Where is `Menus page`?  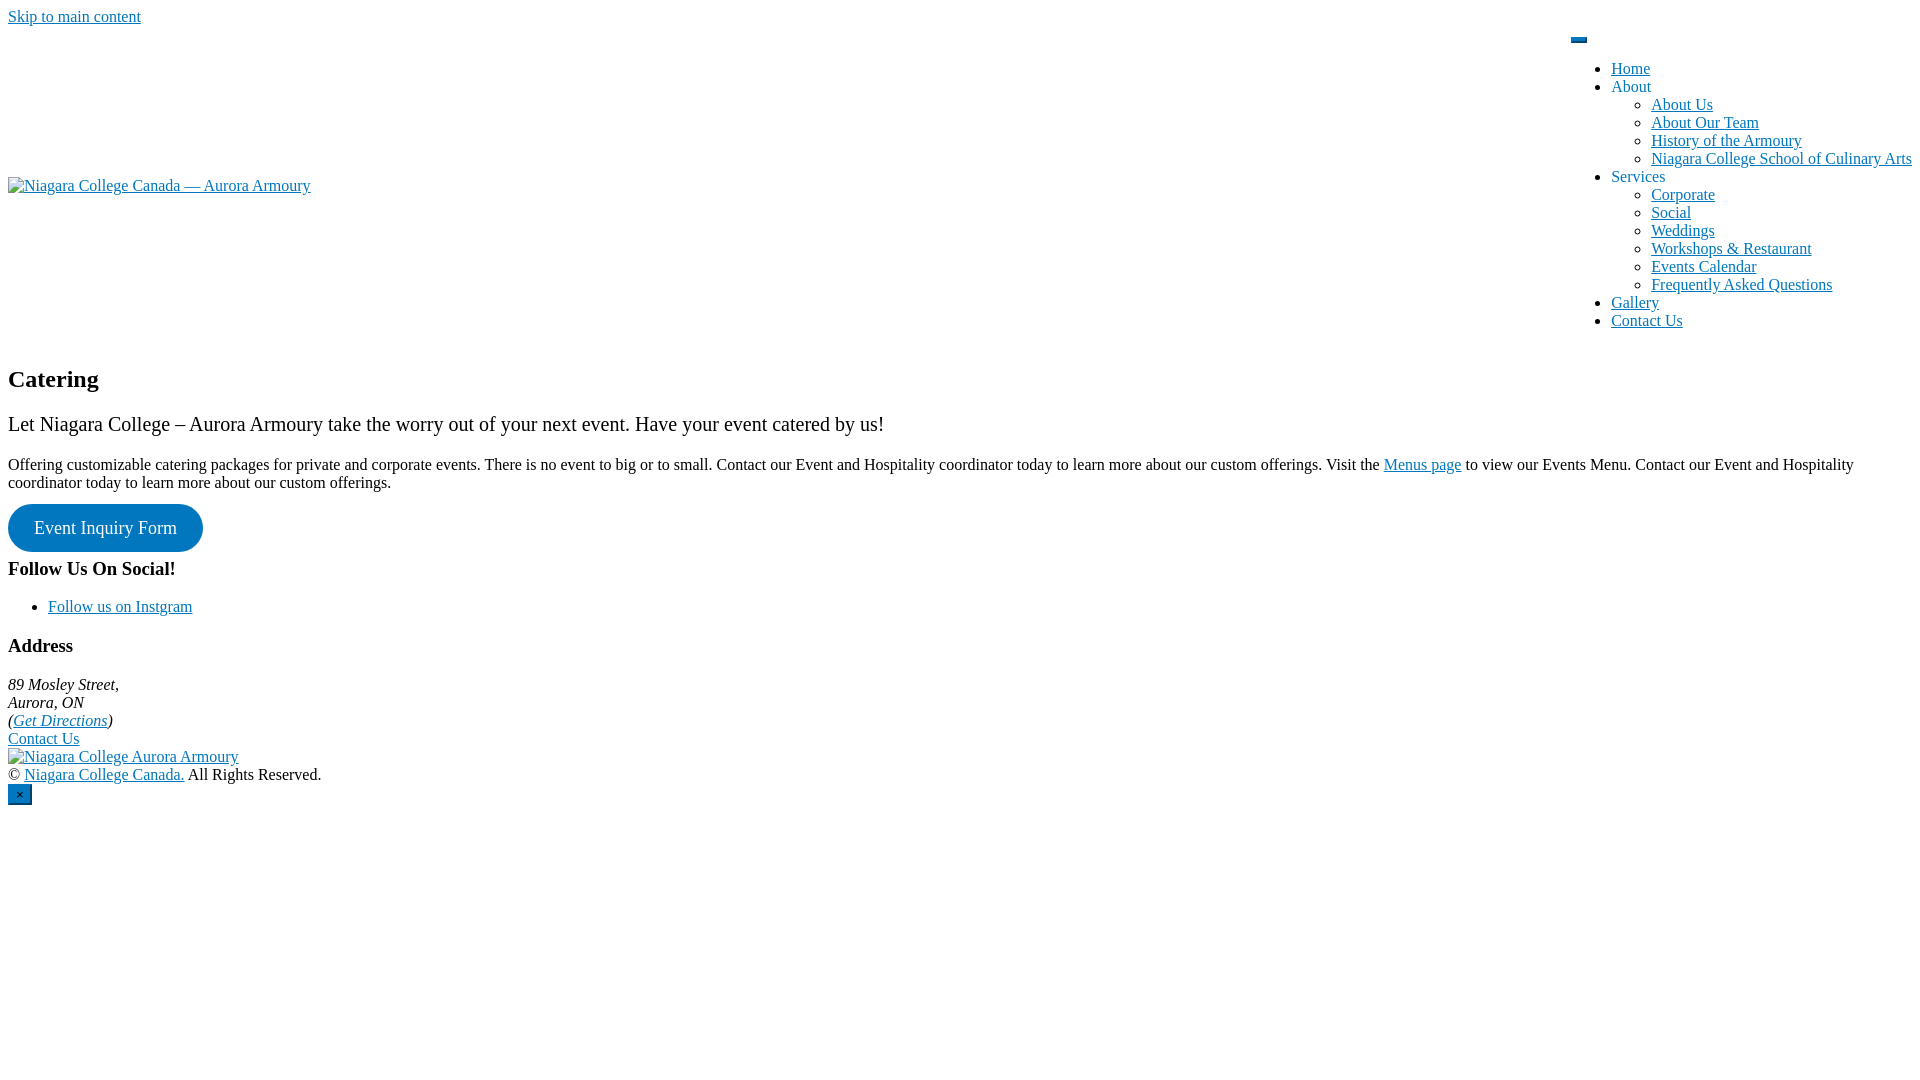
Menus page is located at coordinates (1423, 464).